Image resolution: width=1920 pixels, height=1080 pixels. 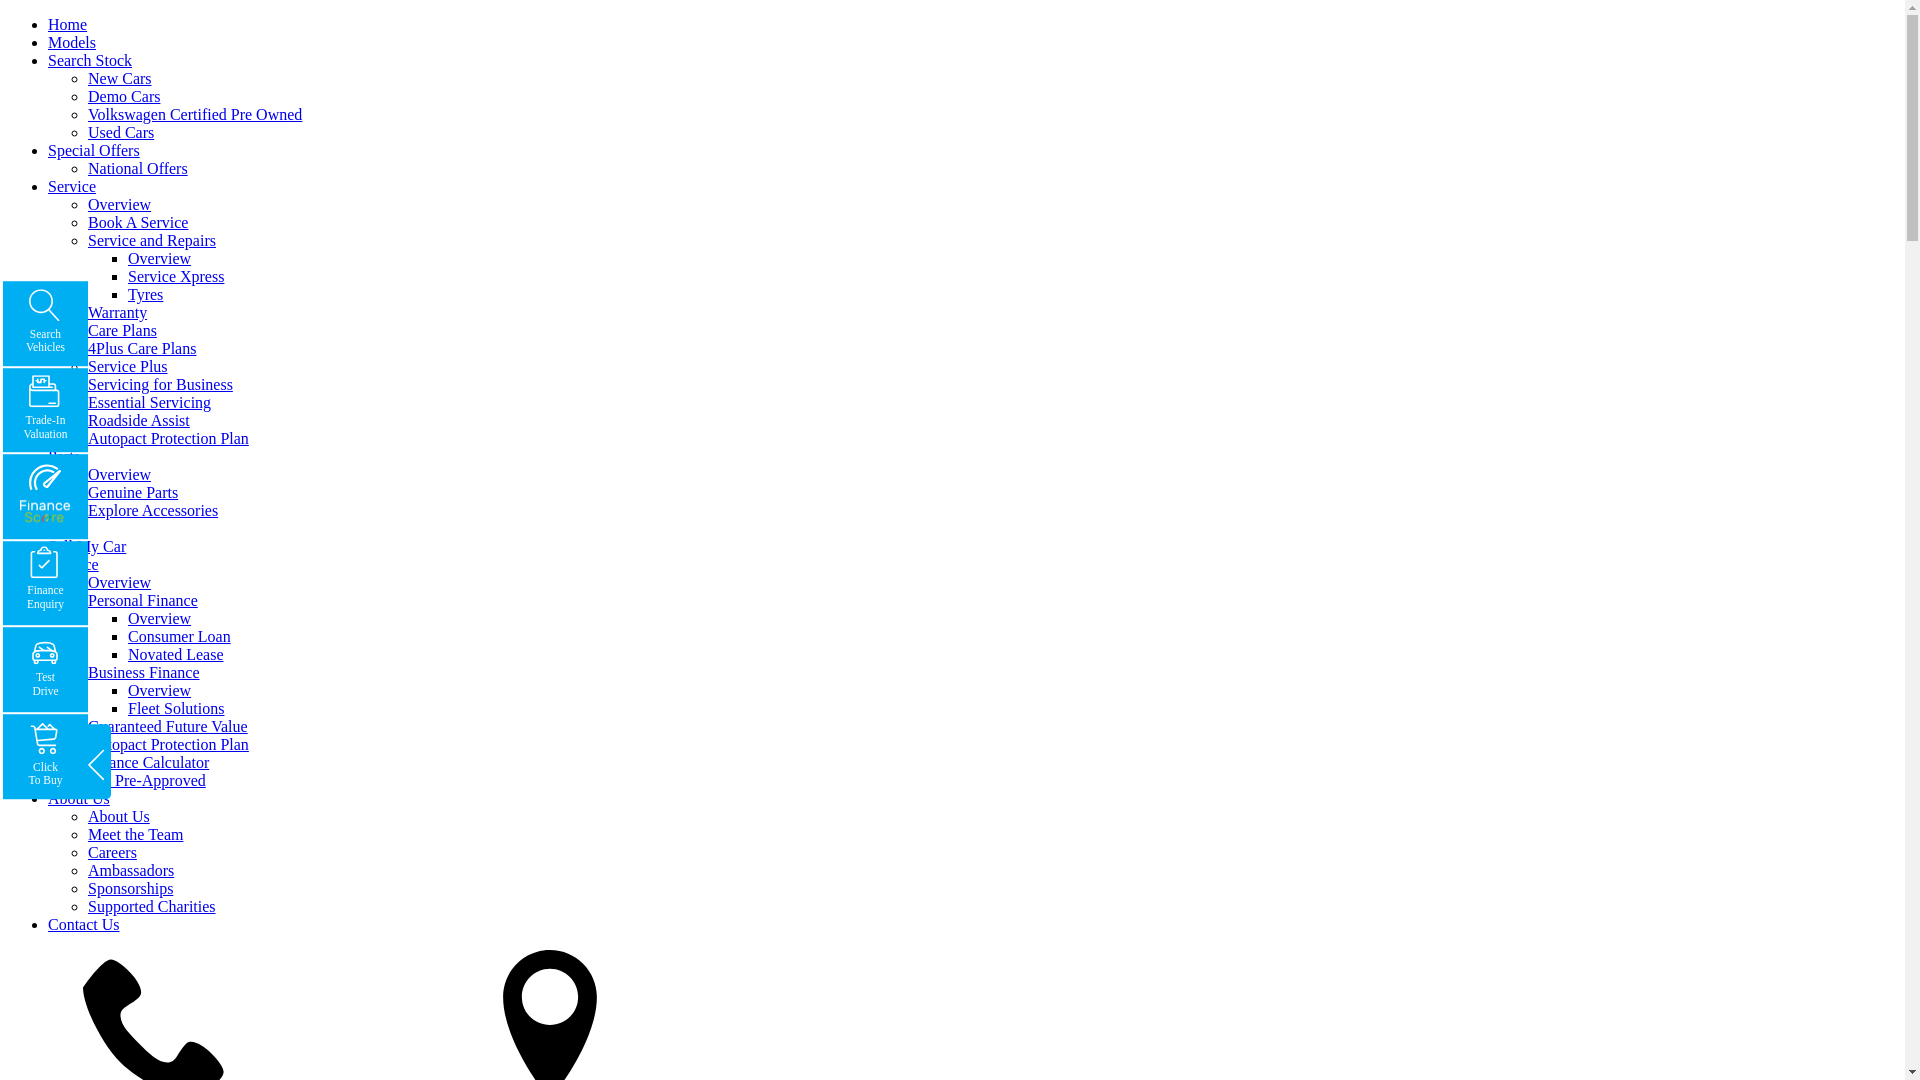 What do you see at coordinates (195, 114) in the screenshot?
I see `Volkswagen Certified Pre Owned` at bounding box center [195, 114].